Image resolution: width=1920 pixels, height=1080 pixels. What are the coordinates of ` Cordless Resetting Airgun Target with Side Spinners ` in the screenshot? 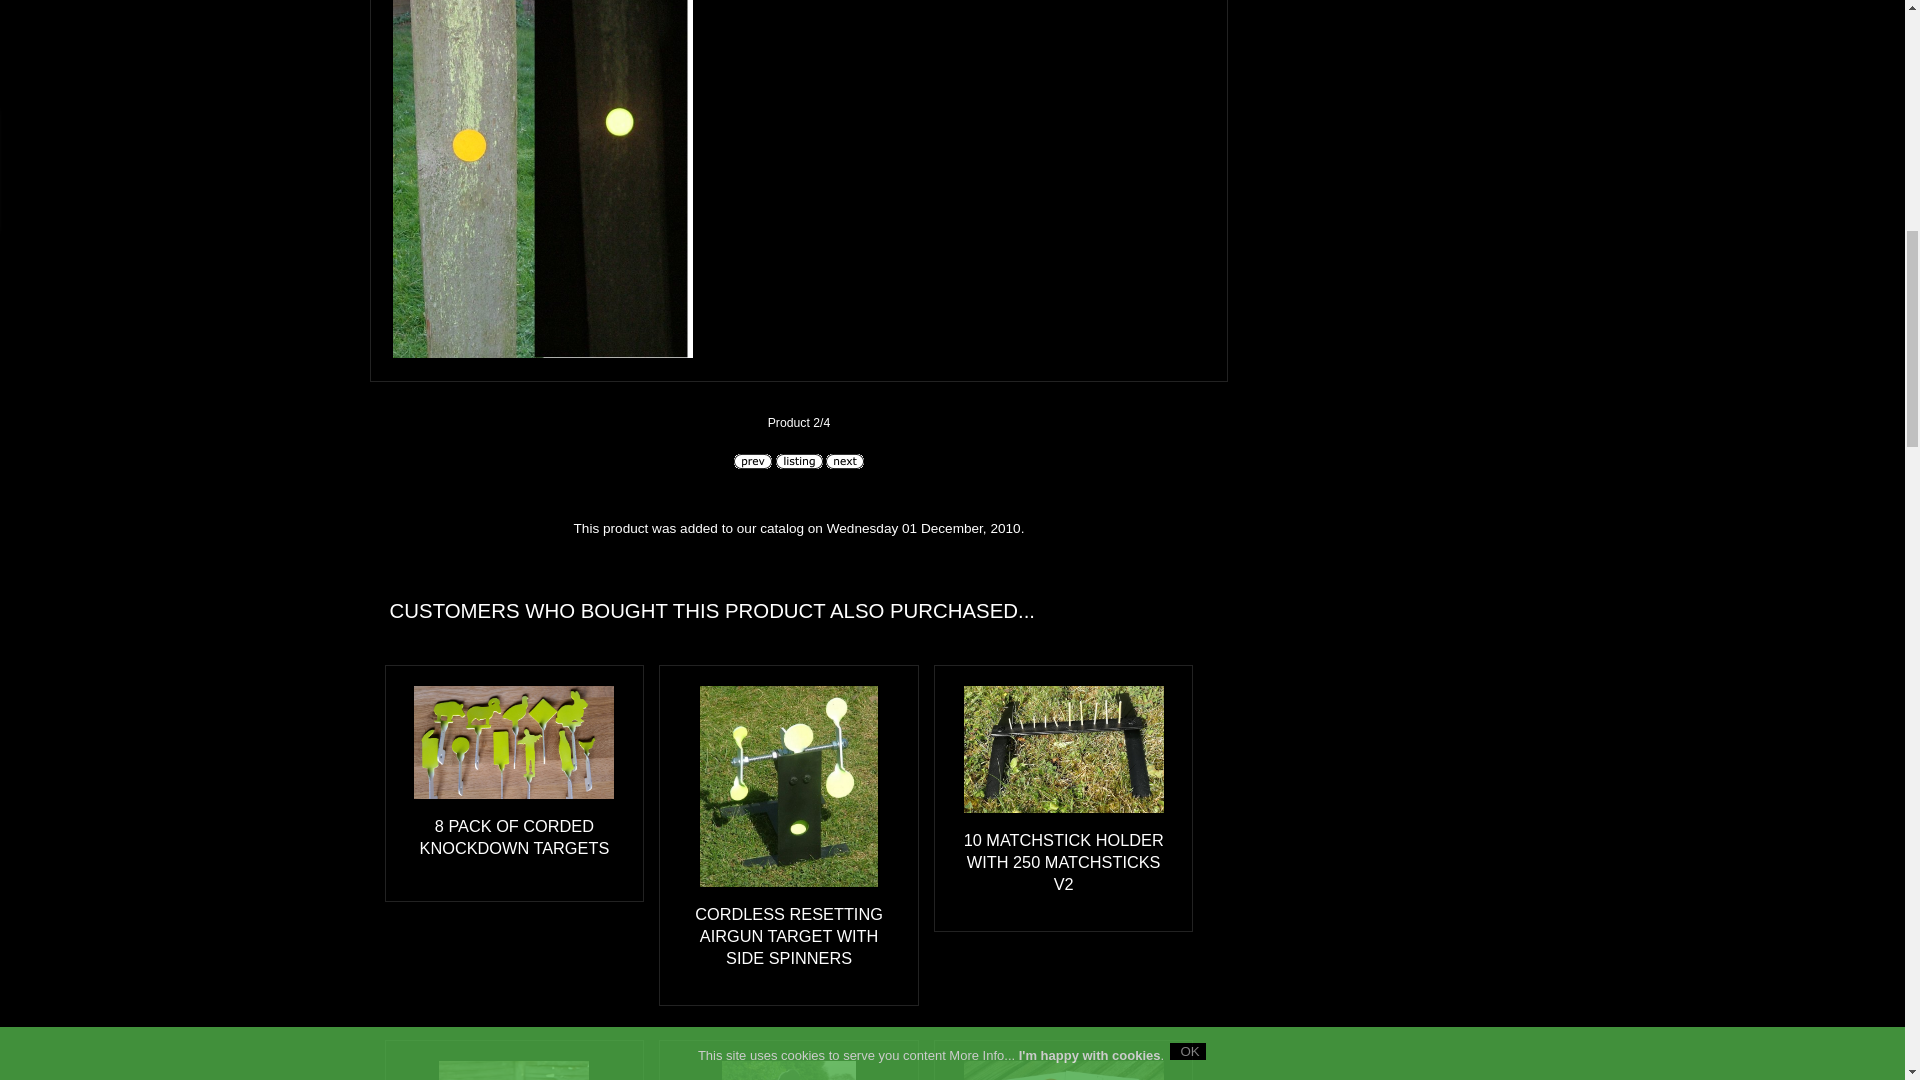 It's located at (788, 785).